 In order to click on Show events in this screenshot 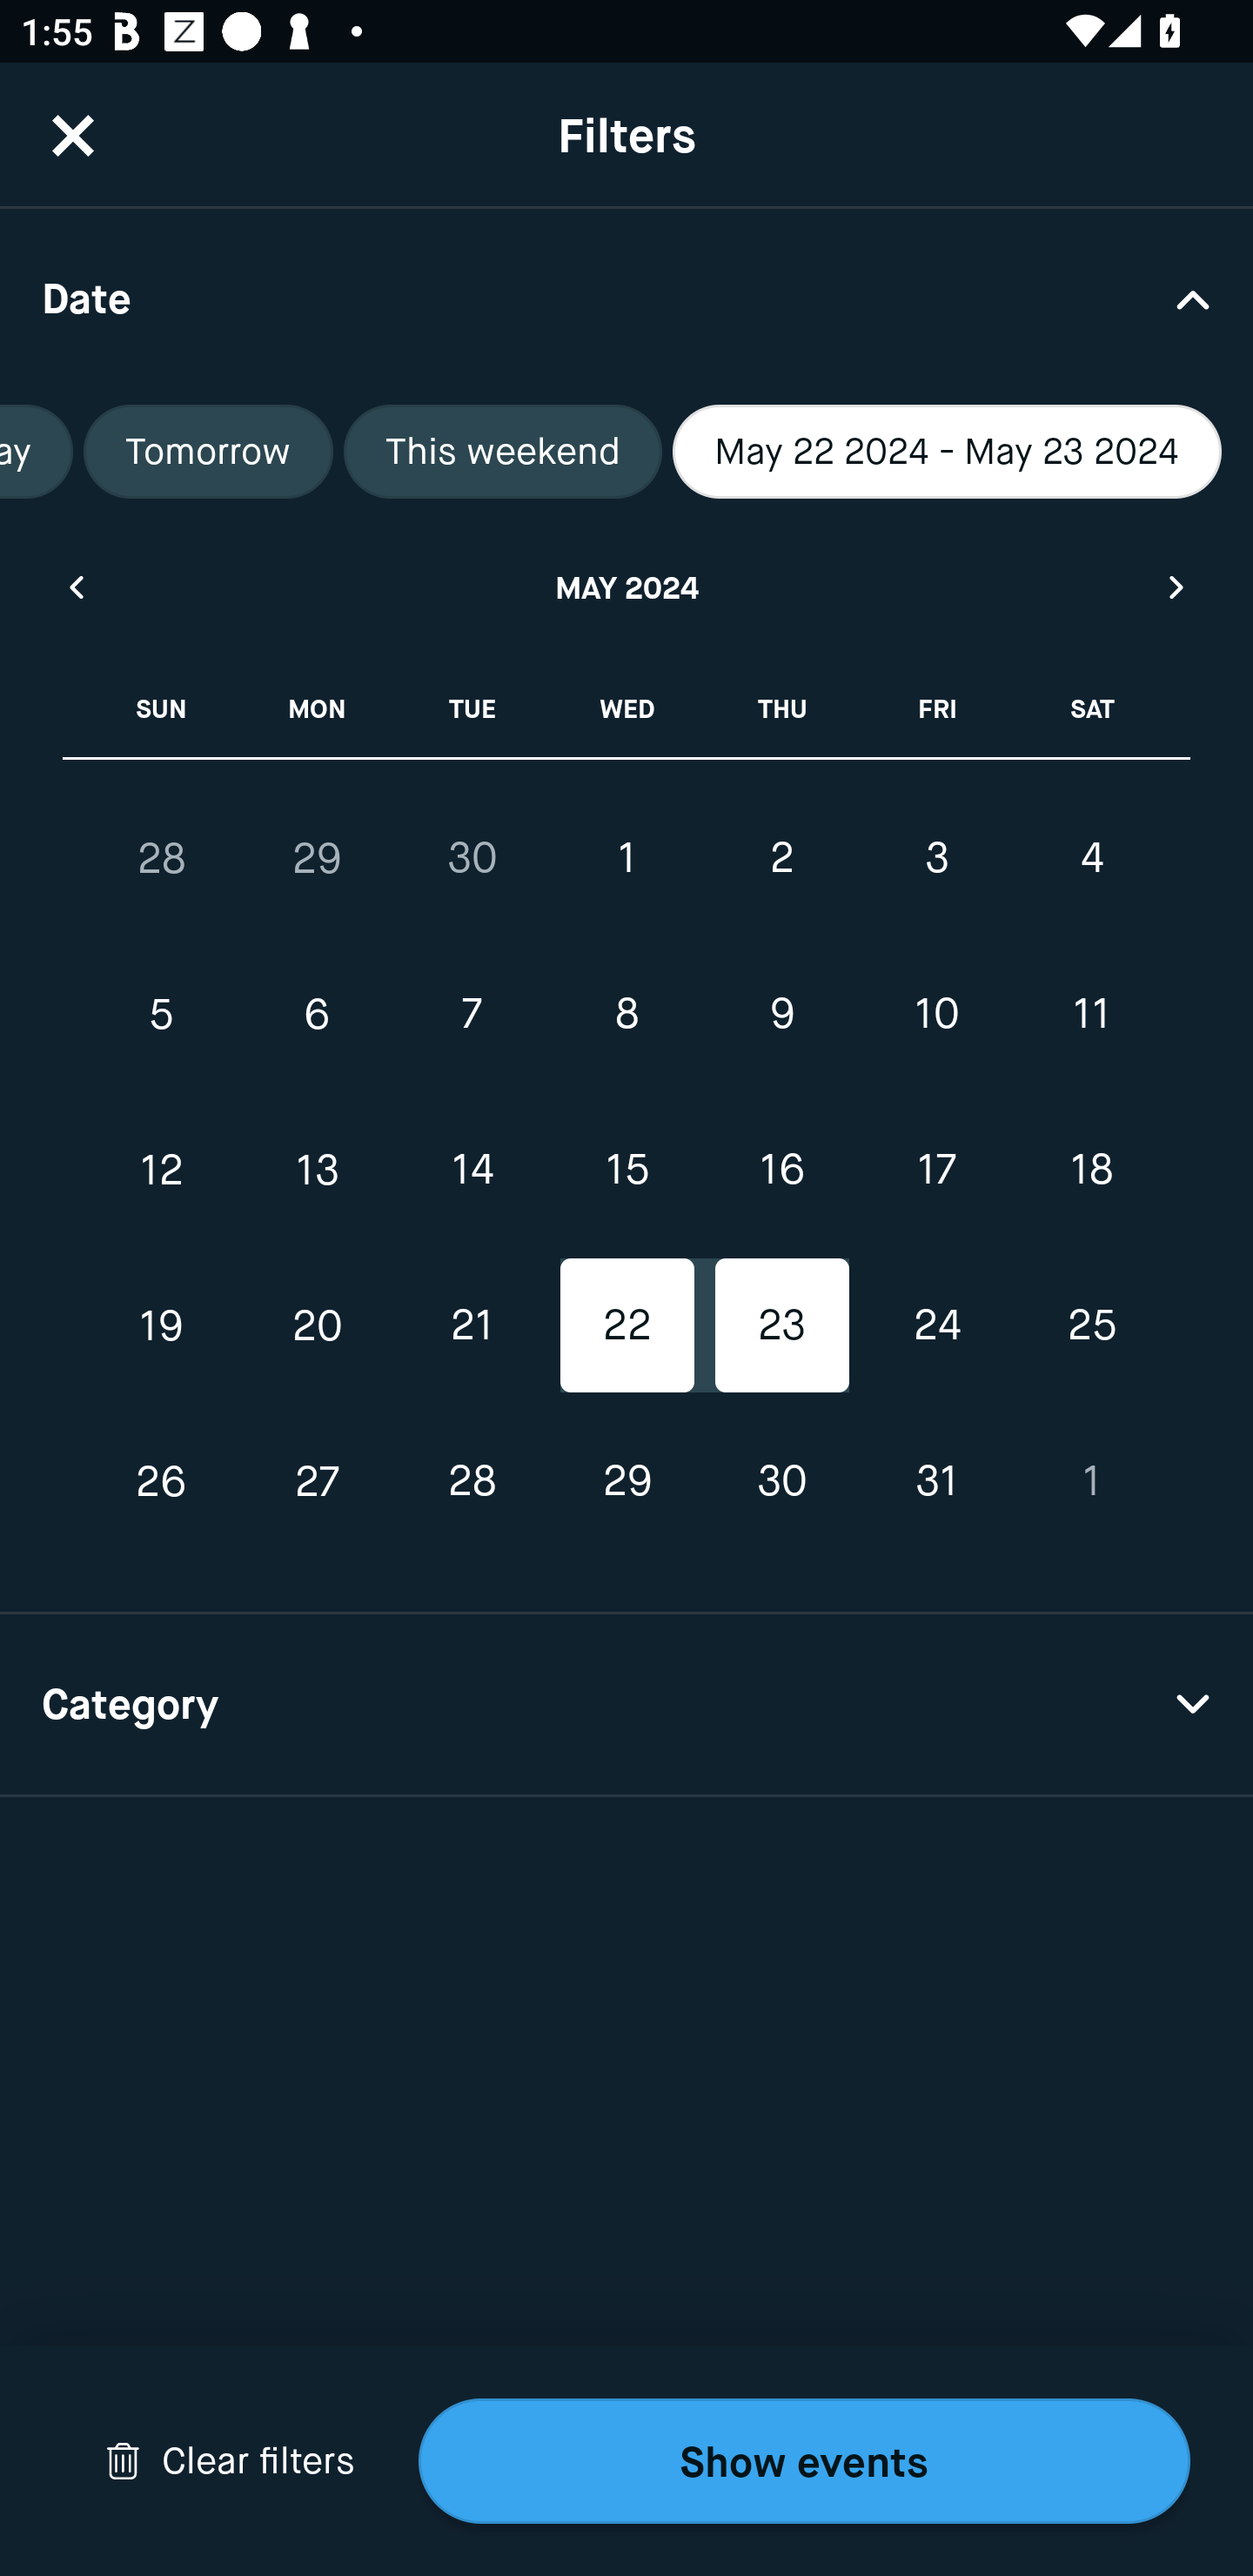, I will do `click(804, 2461)`.